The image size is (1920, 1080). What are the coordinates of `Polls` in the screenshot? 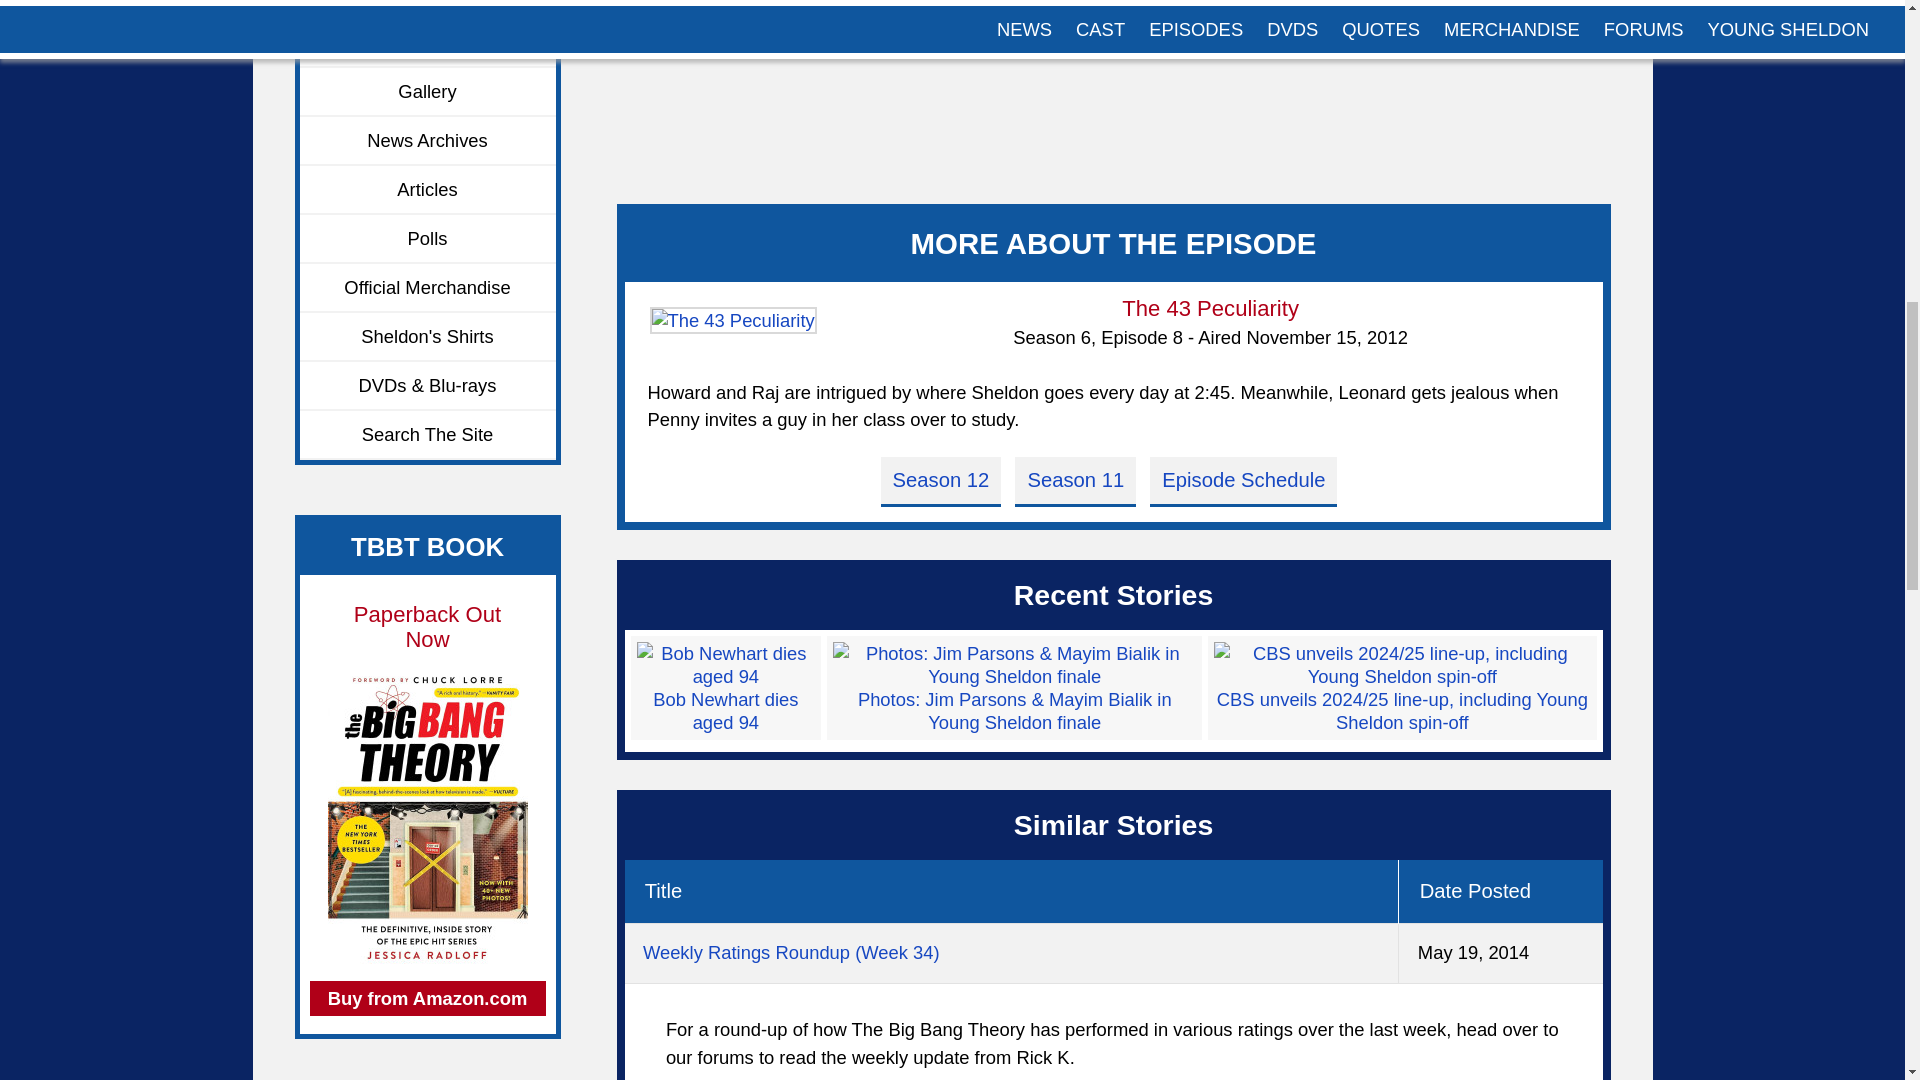 It's located at (428, 238).